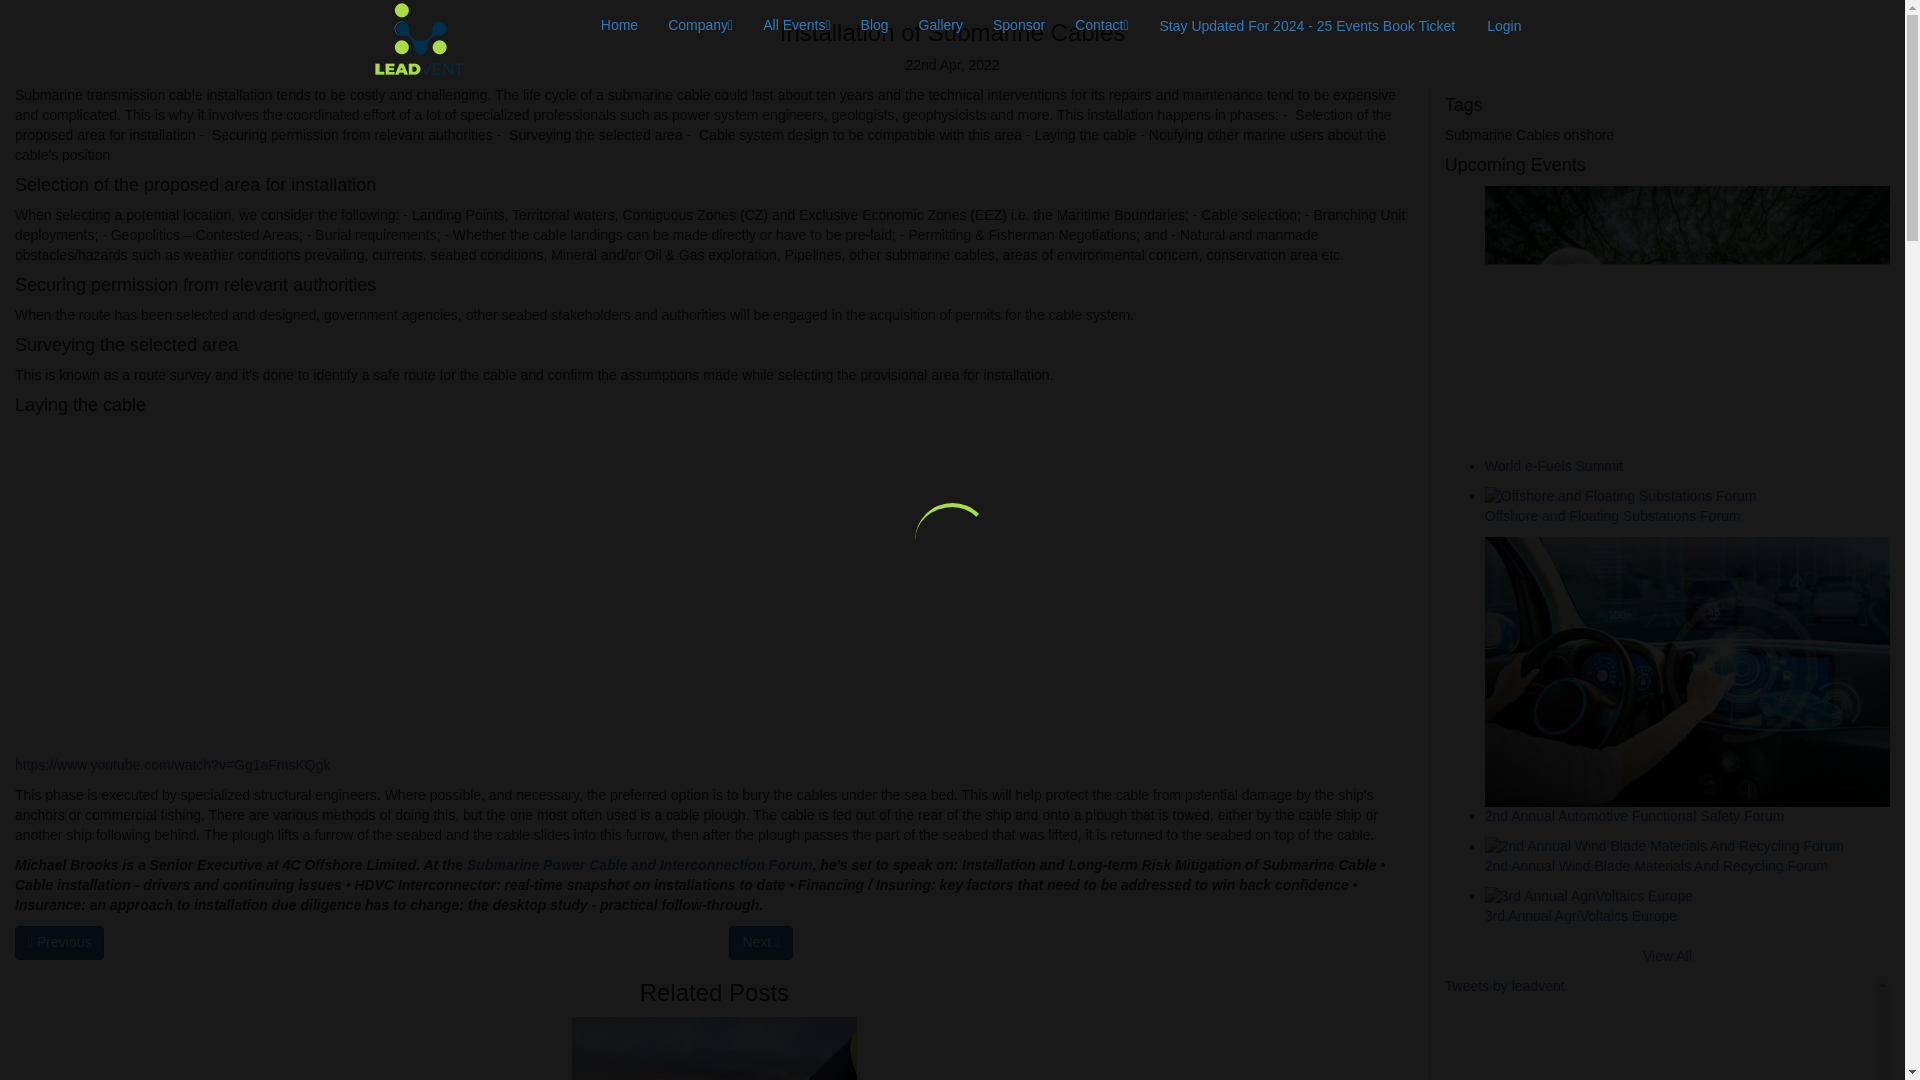  What do you see at coordinates (940, 24) in the screenshot?
I see `Gallery` at bounding box center [940, 24].